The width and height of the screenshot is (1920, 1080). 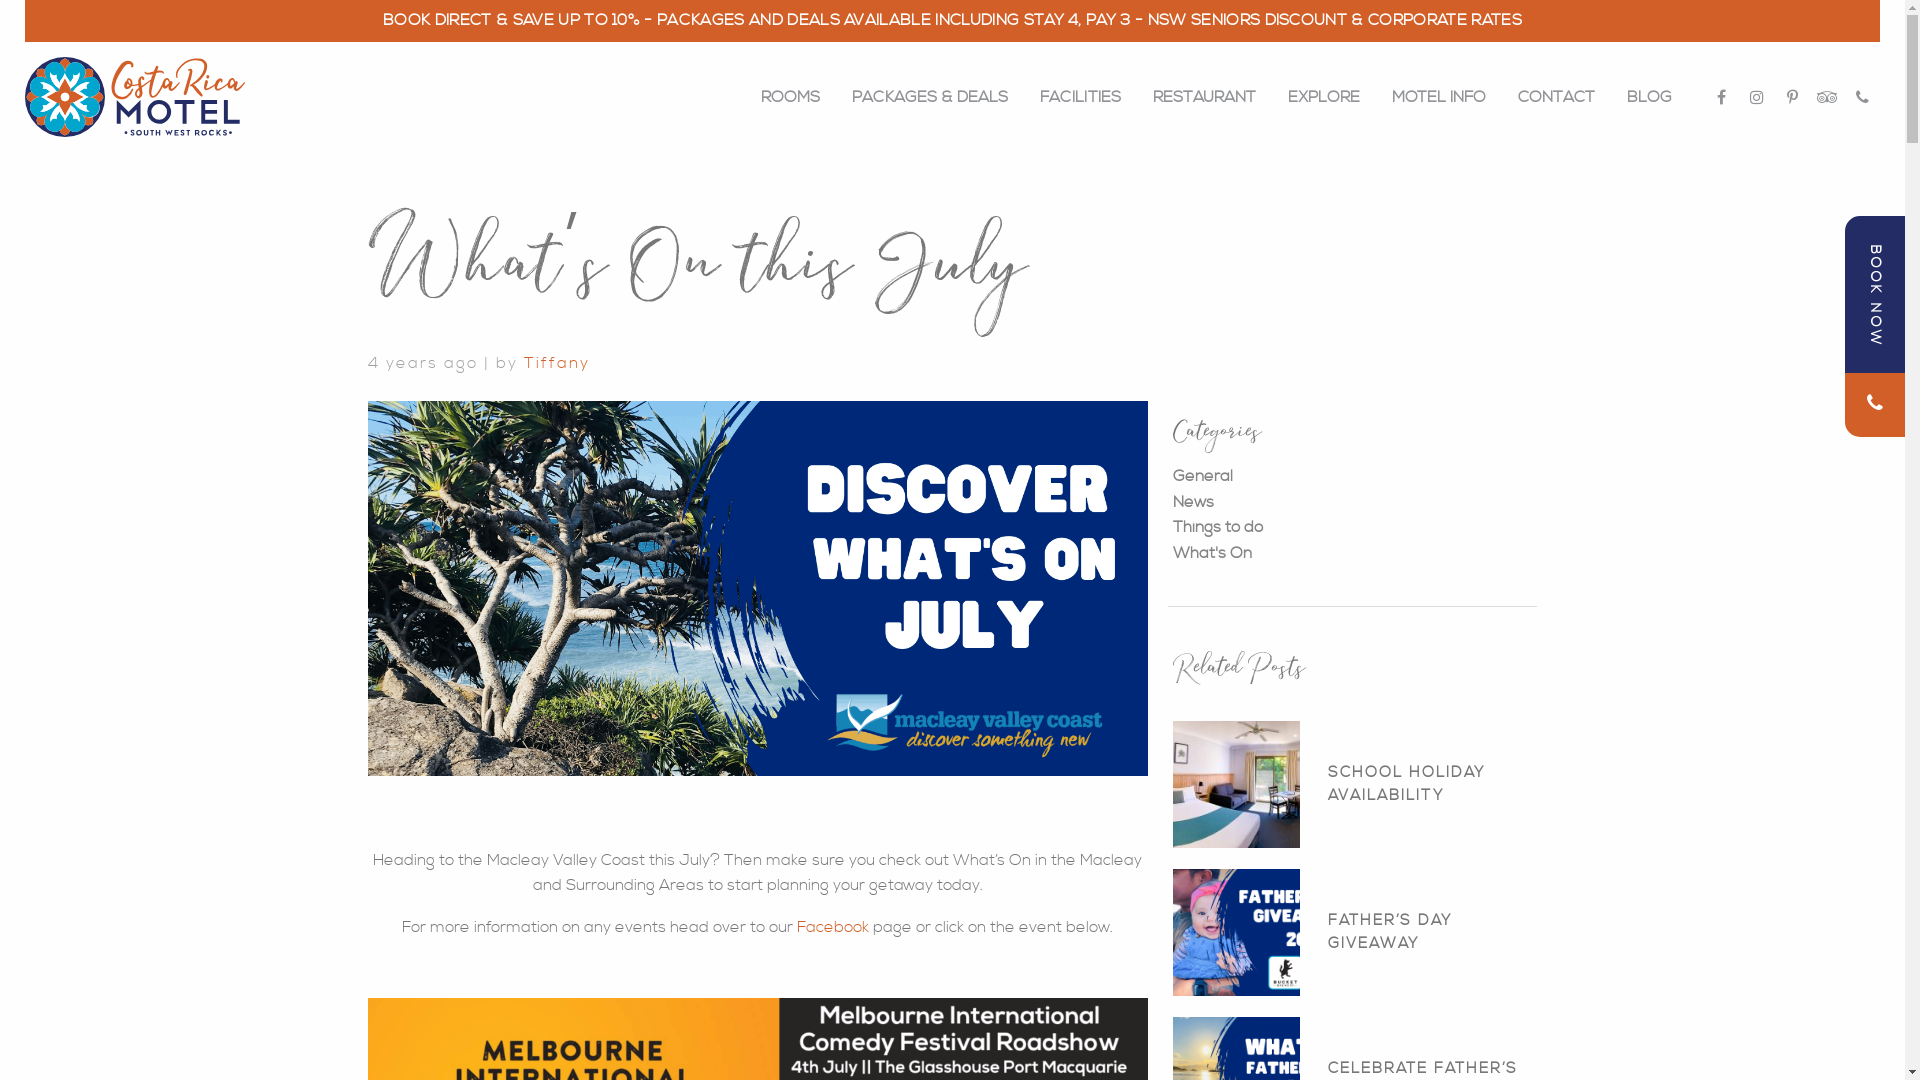 I want to click on PACKAGES & DEALS, so click(x=930, y=96).